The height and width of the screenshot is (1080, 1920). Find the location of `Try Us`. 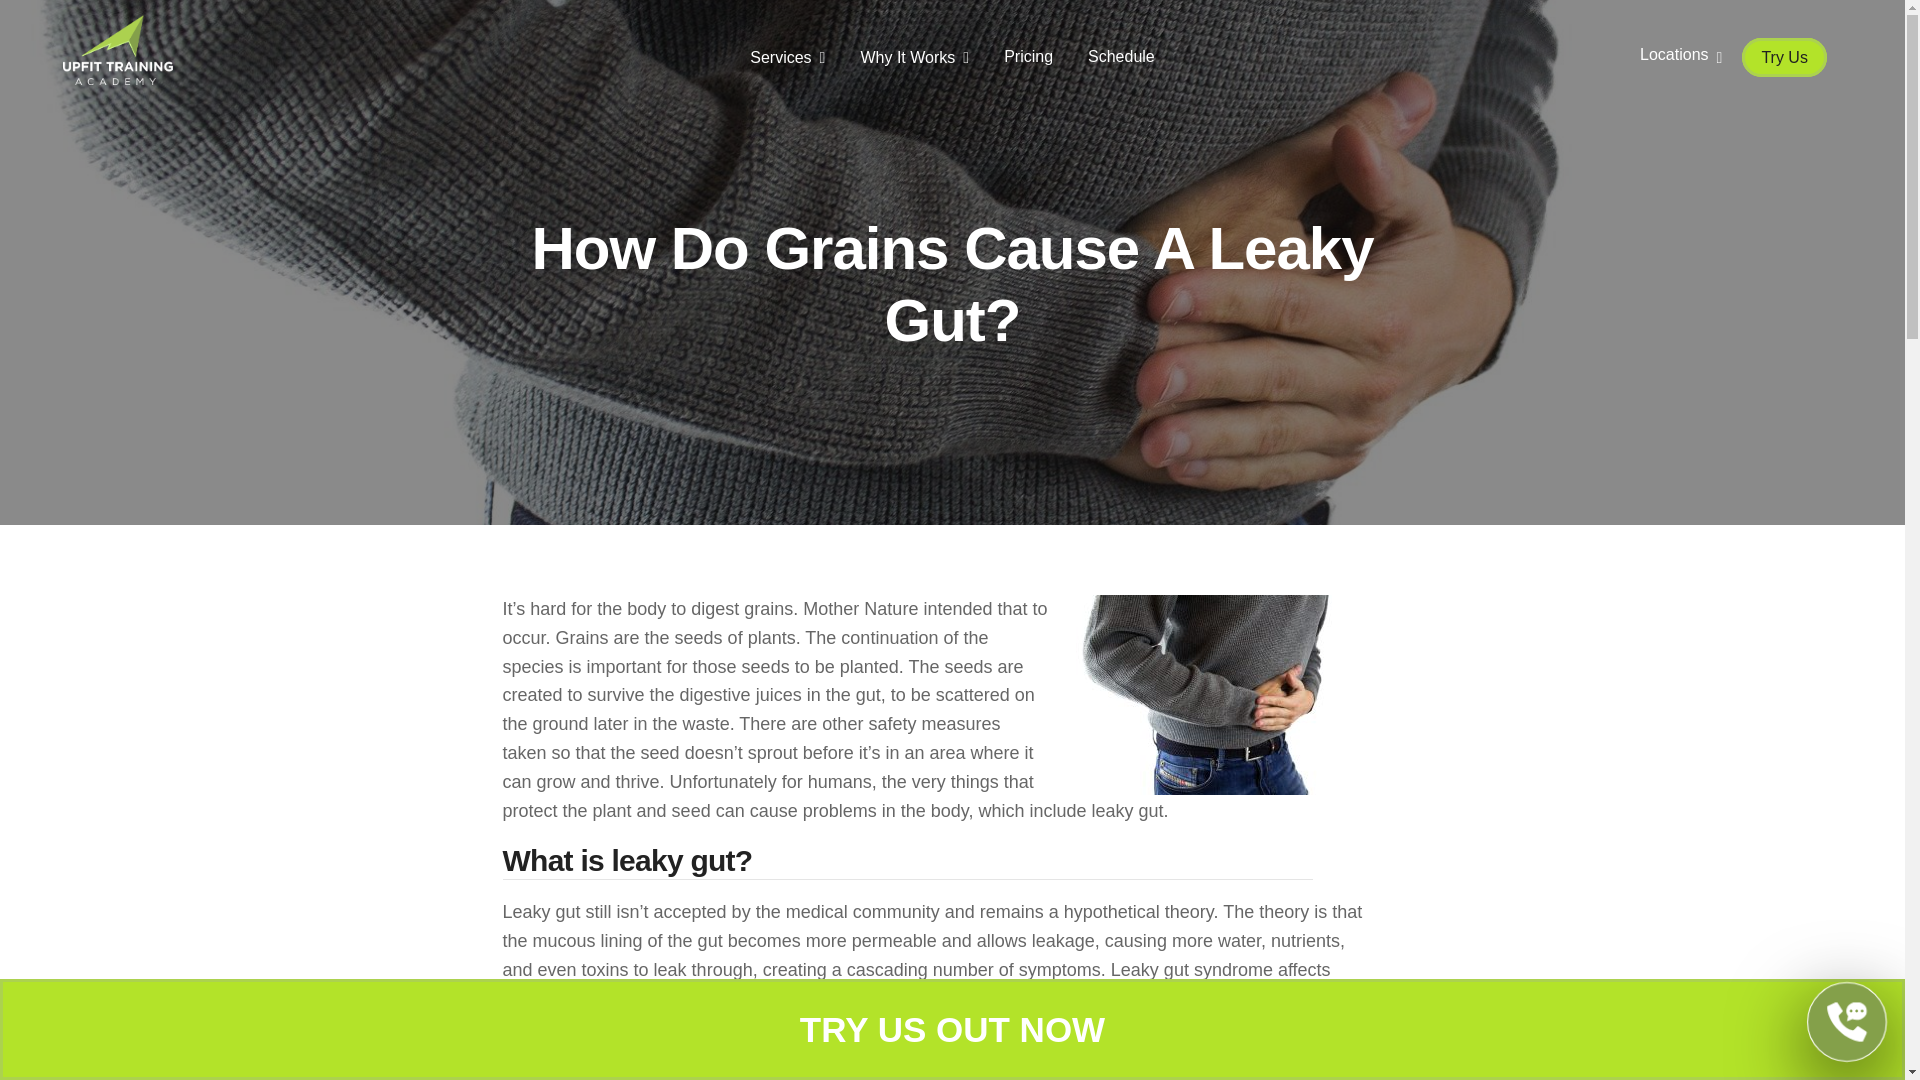

Try Us is located at coordinates (1784, 56).